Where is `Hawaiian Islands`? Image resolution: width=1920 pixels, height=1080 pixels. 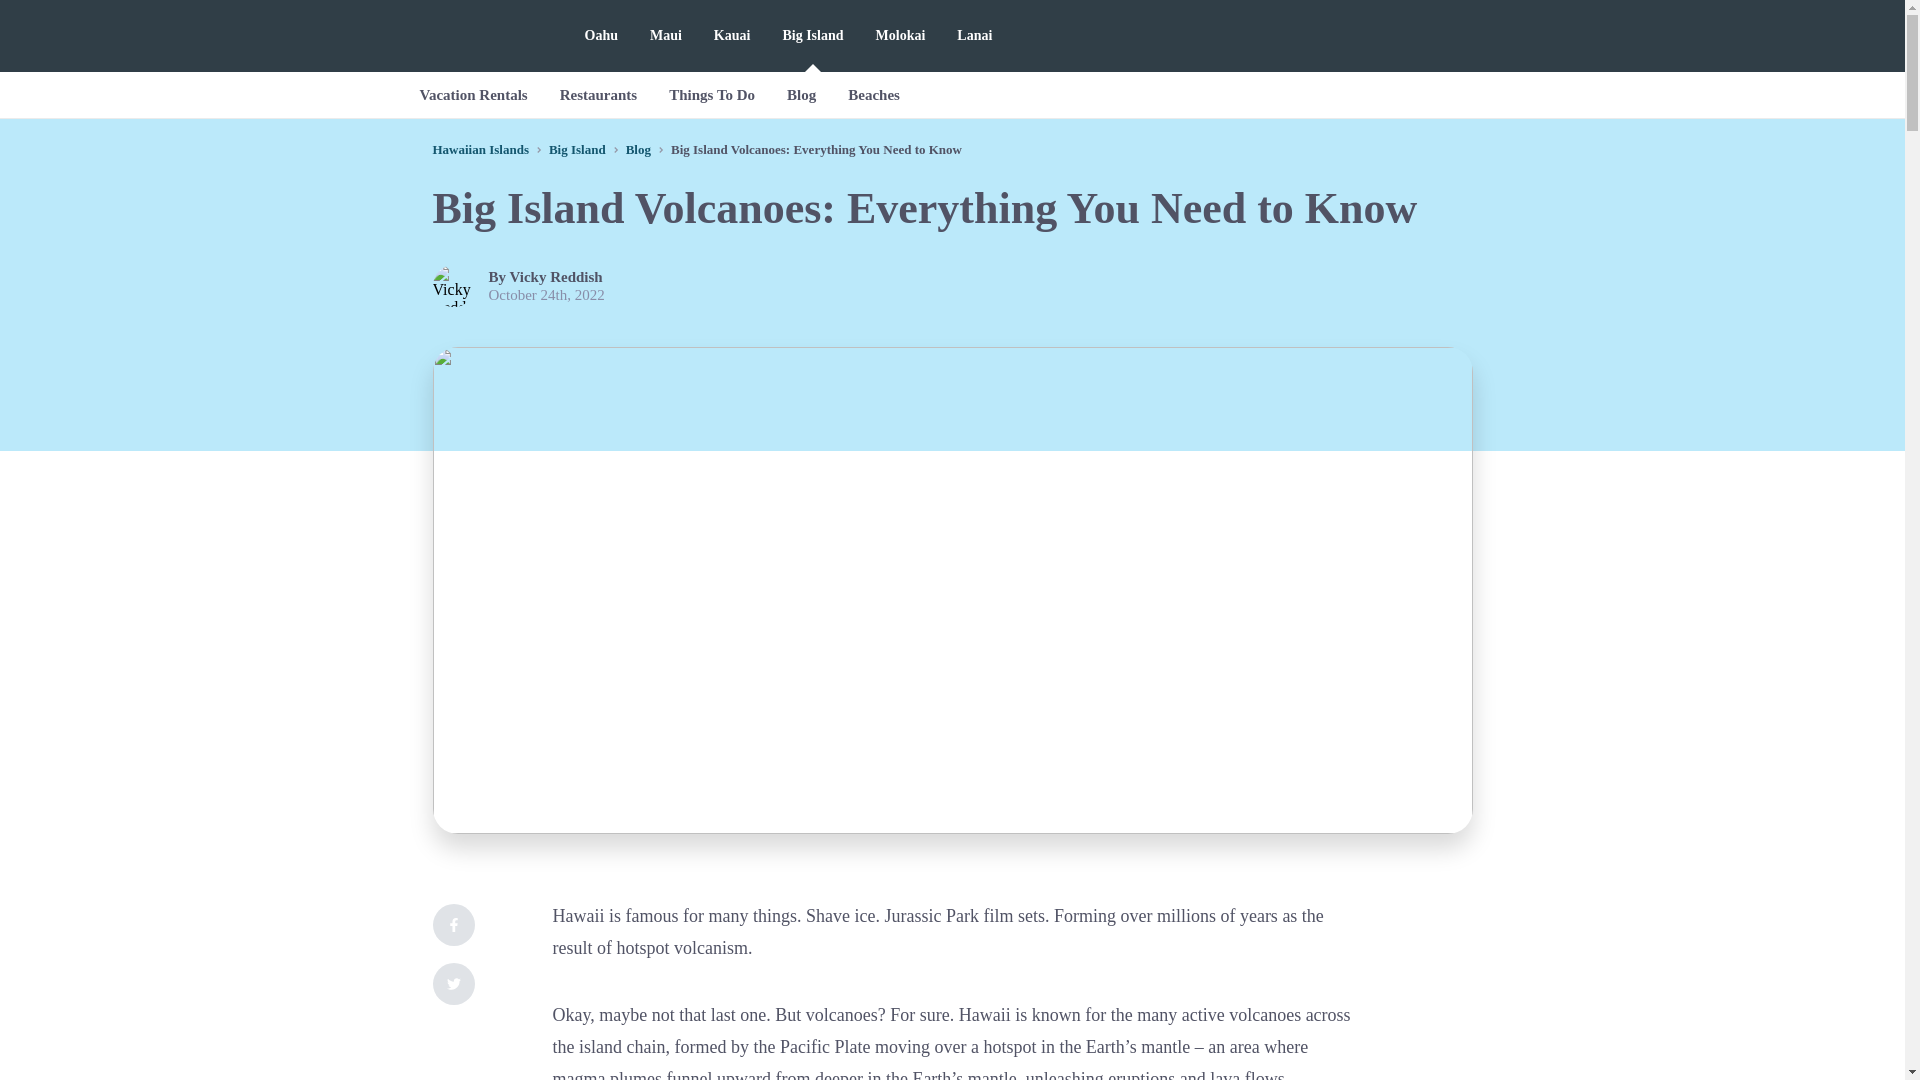
Hawaiian Islands is located at coordinates (480, 148).